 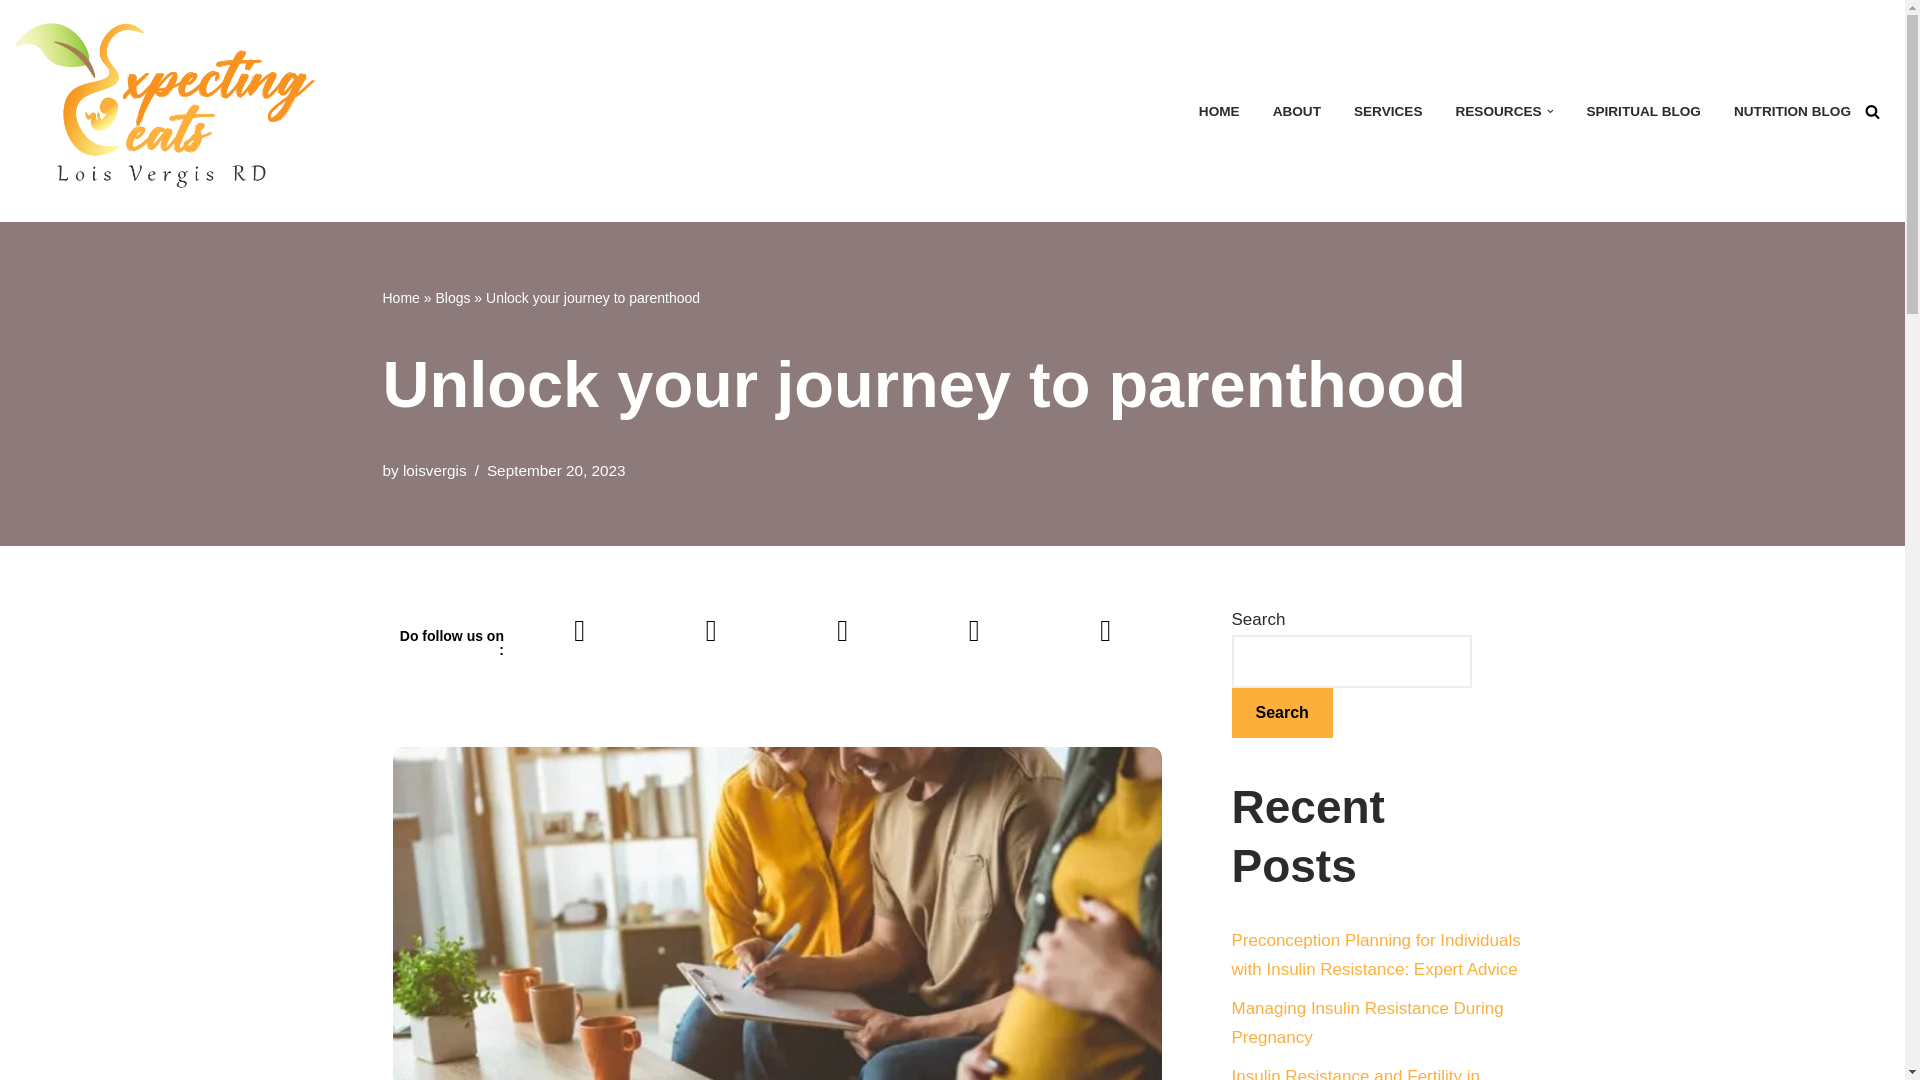 What do you see at coordinates (434, 470) in the screenshot?
I see `Posts by loisvergis` at bounding box center [434, 470].